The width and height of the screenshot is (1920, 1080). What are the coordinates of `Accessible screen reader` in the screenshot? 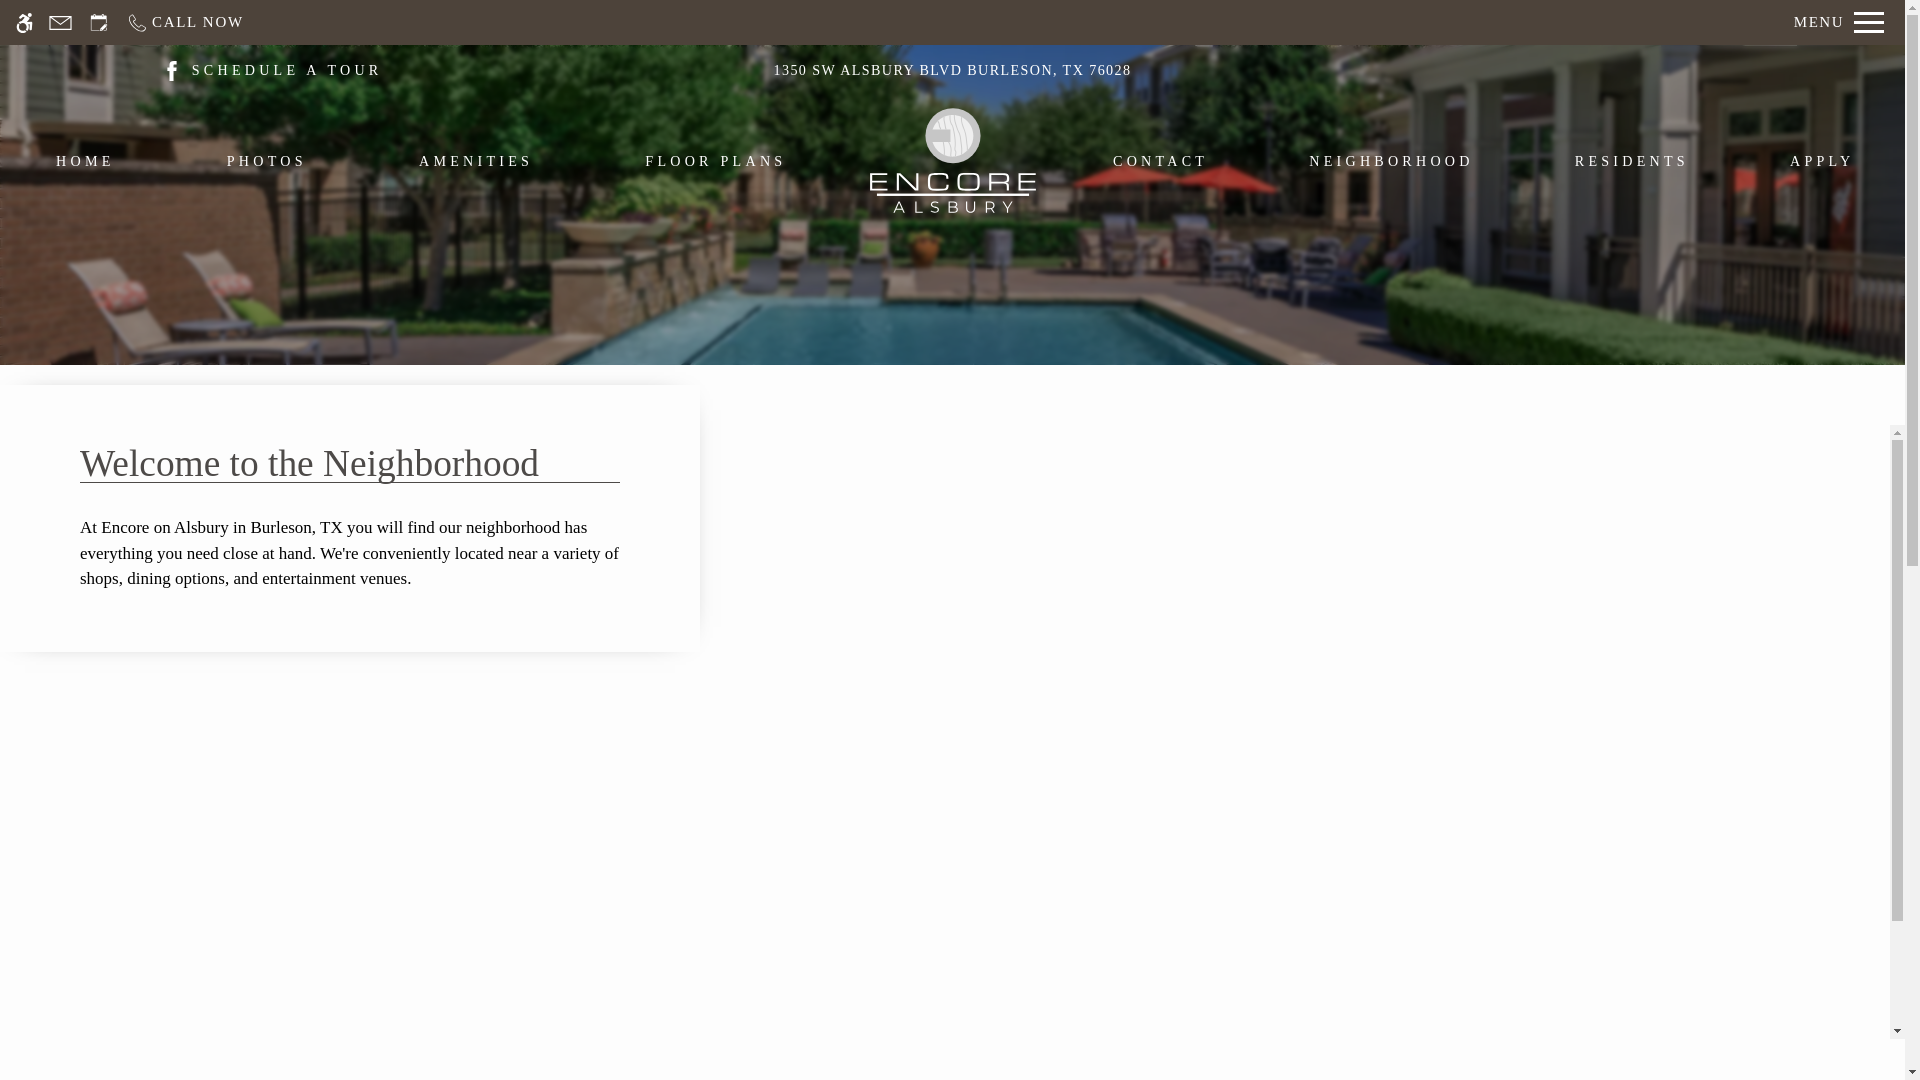 It's located at (24, 22).